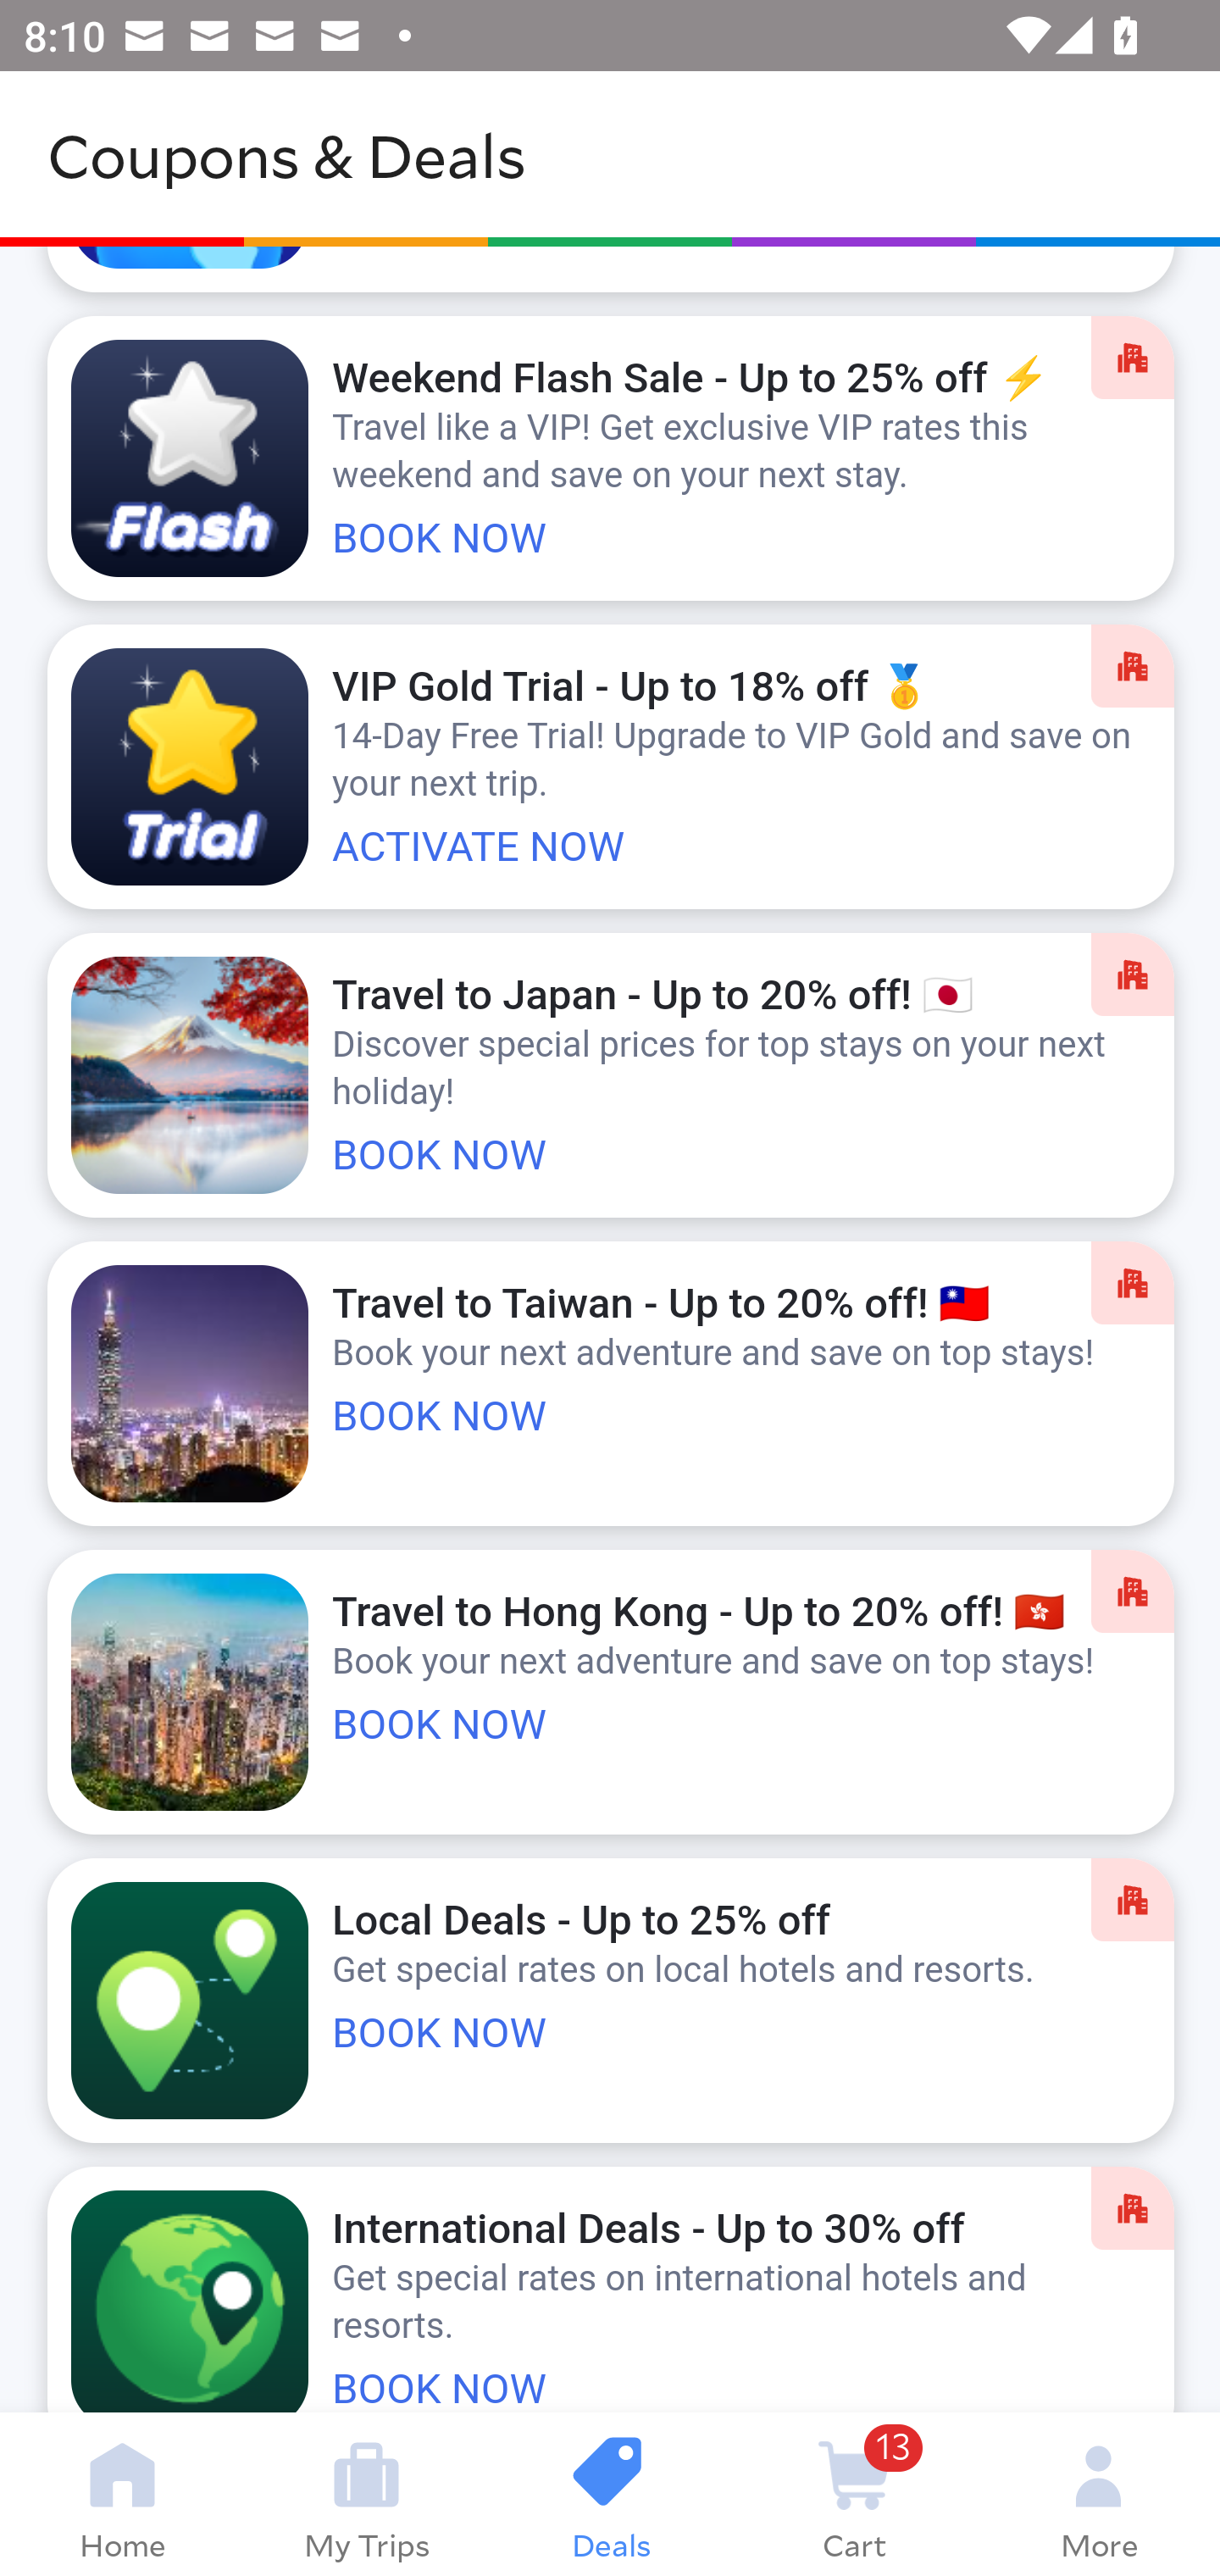 Image resolution: width=1220 pixels, height=2576 pixels. What do you see at coordinates (854, 2495) in the screenshot?
I see `13 Cart` at bounding box center [854, 2495].